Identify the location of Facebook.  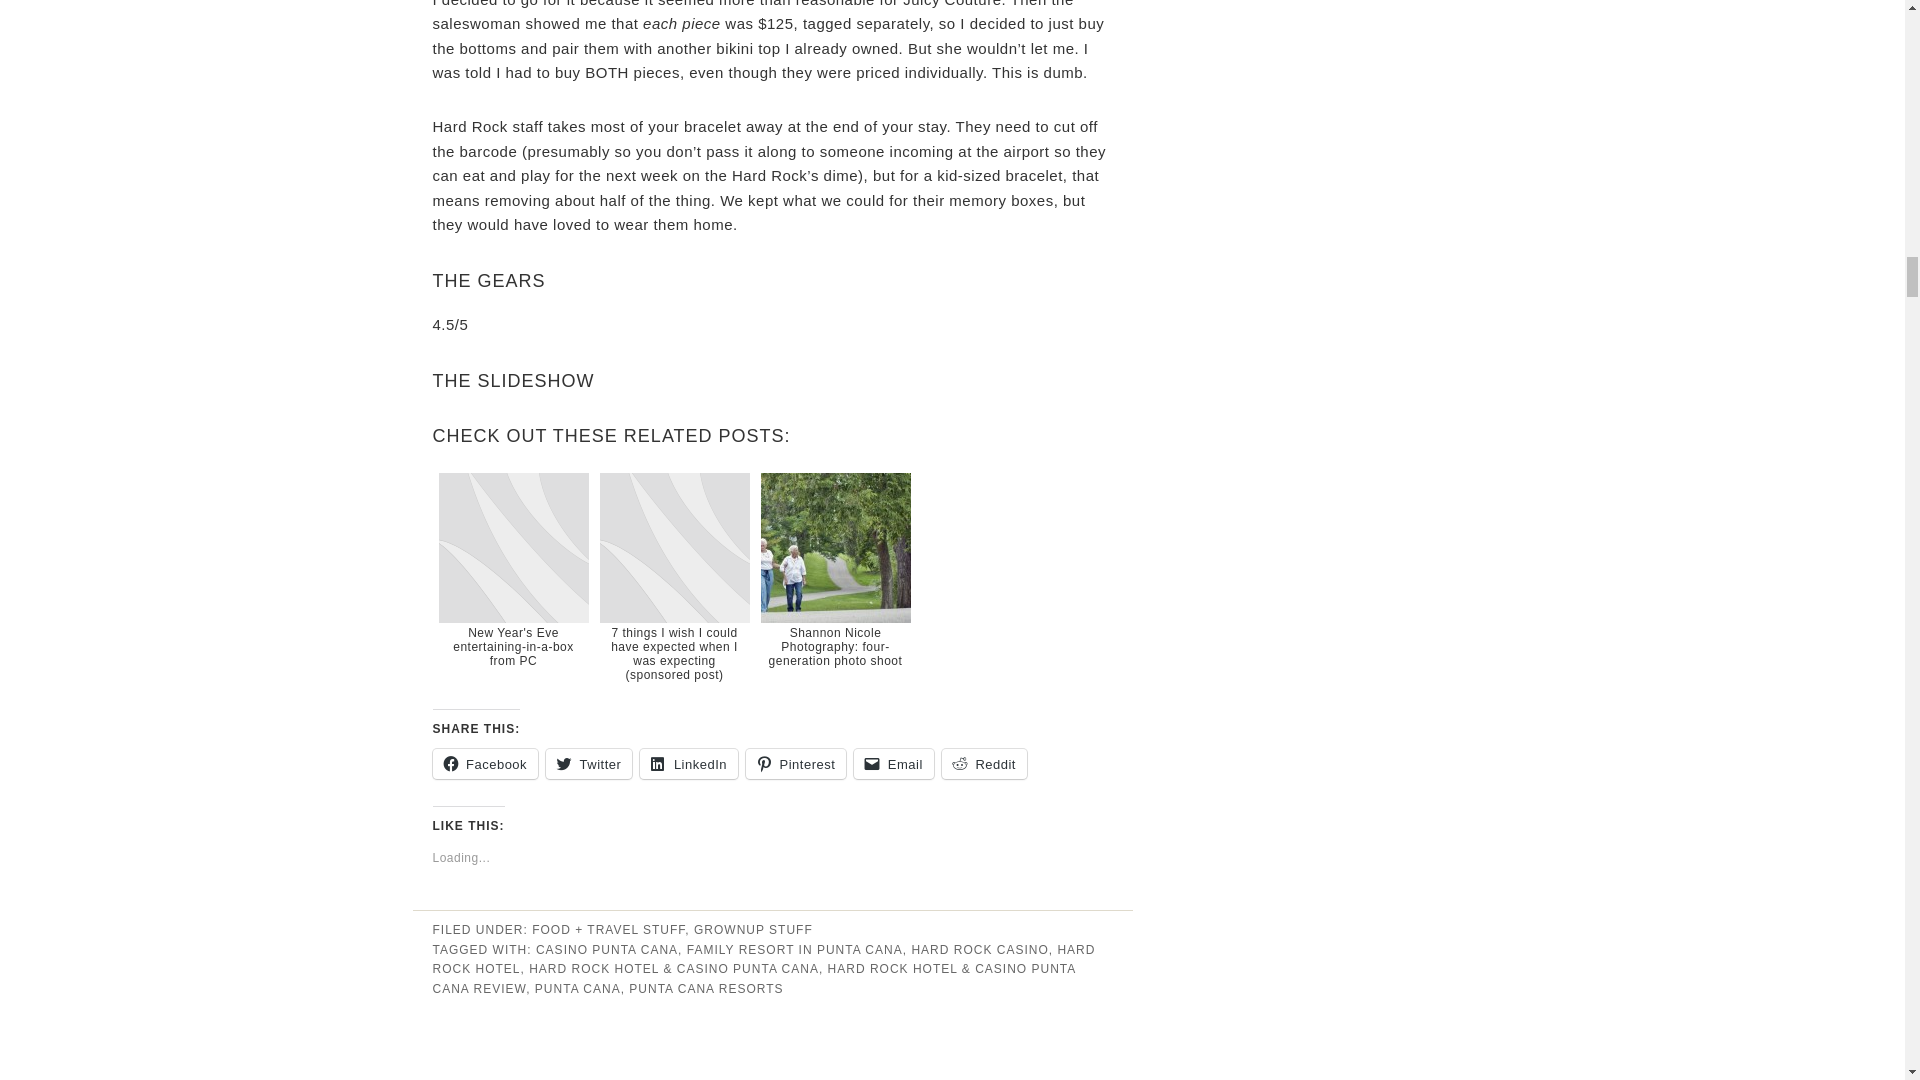
(484, 764).